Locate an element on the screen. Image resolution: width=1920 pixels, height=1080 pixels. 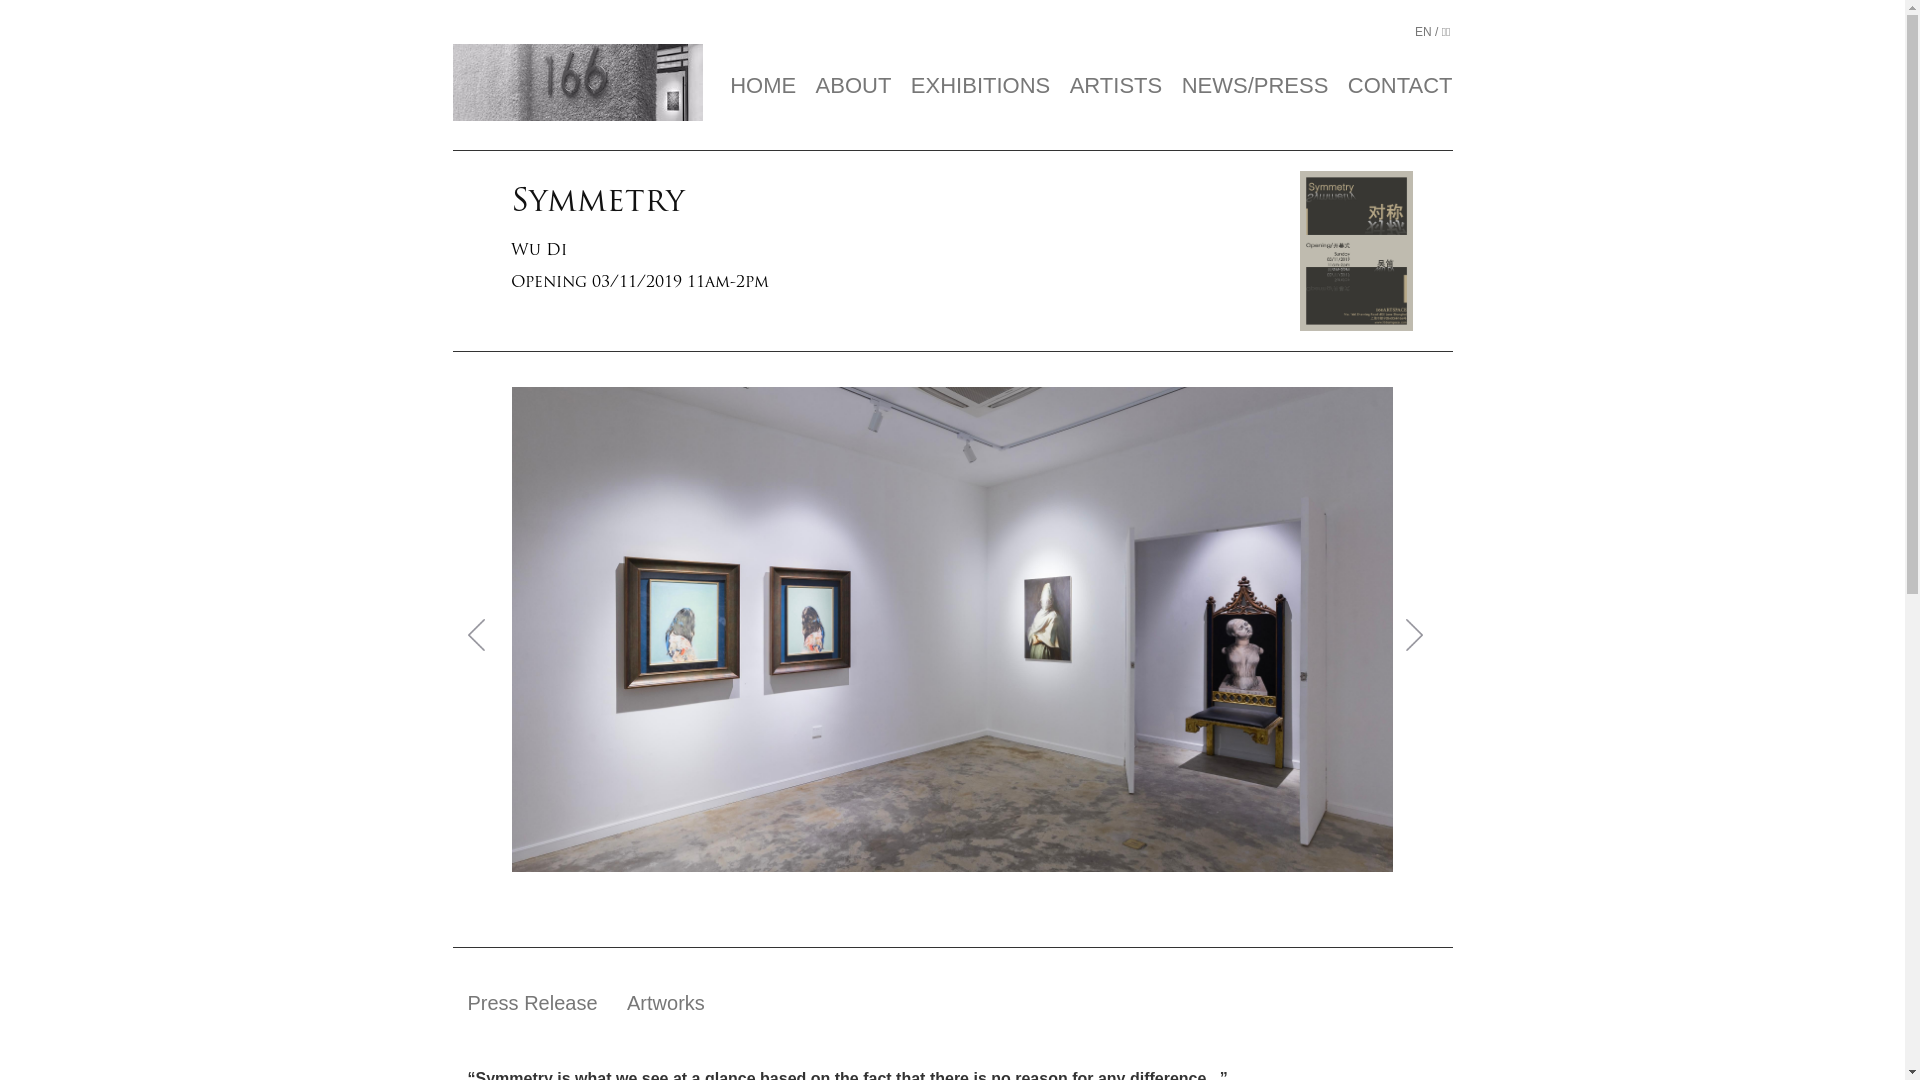
Press Release is located at coordinates (533, 1003).